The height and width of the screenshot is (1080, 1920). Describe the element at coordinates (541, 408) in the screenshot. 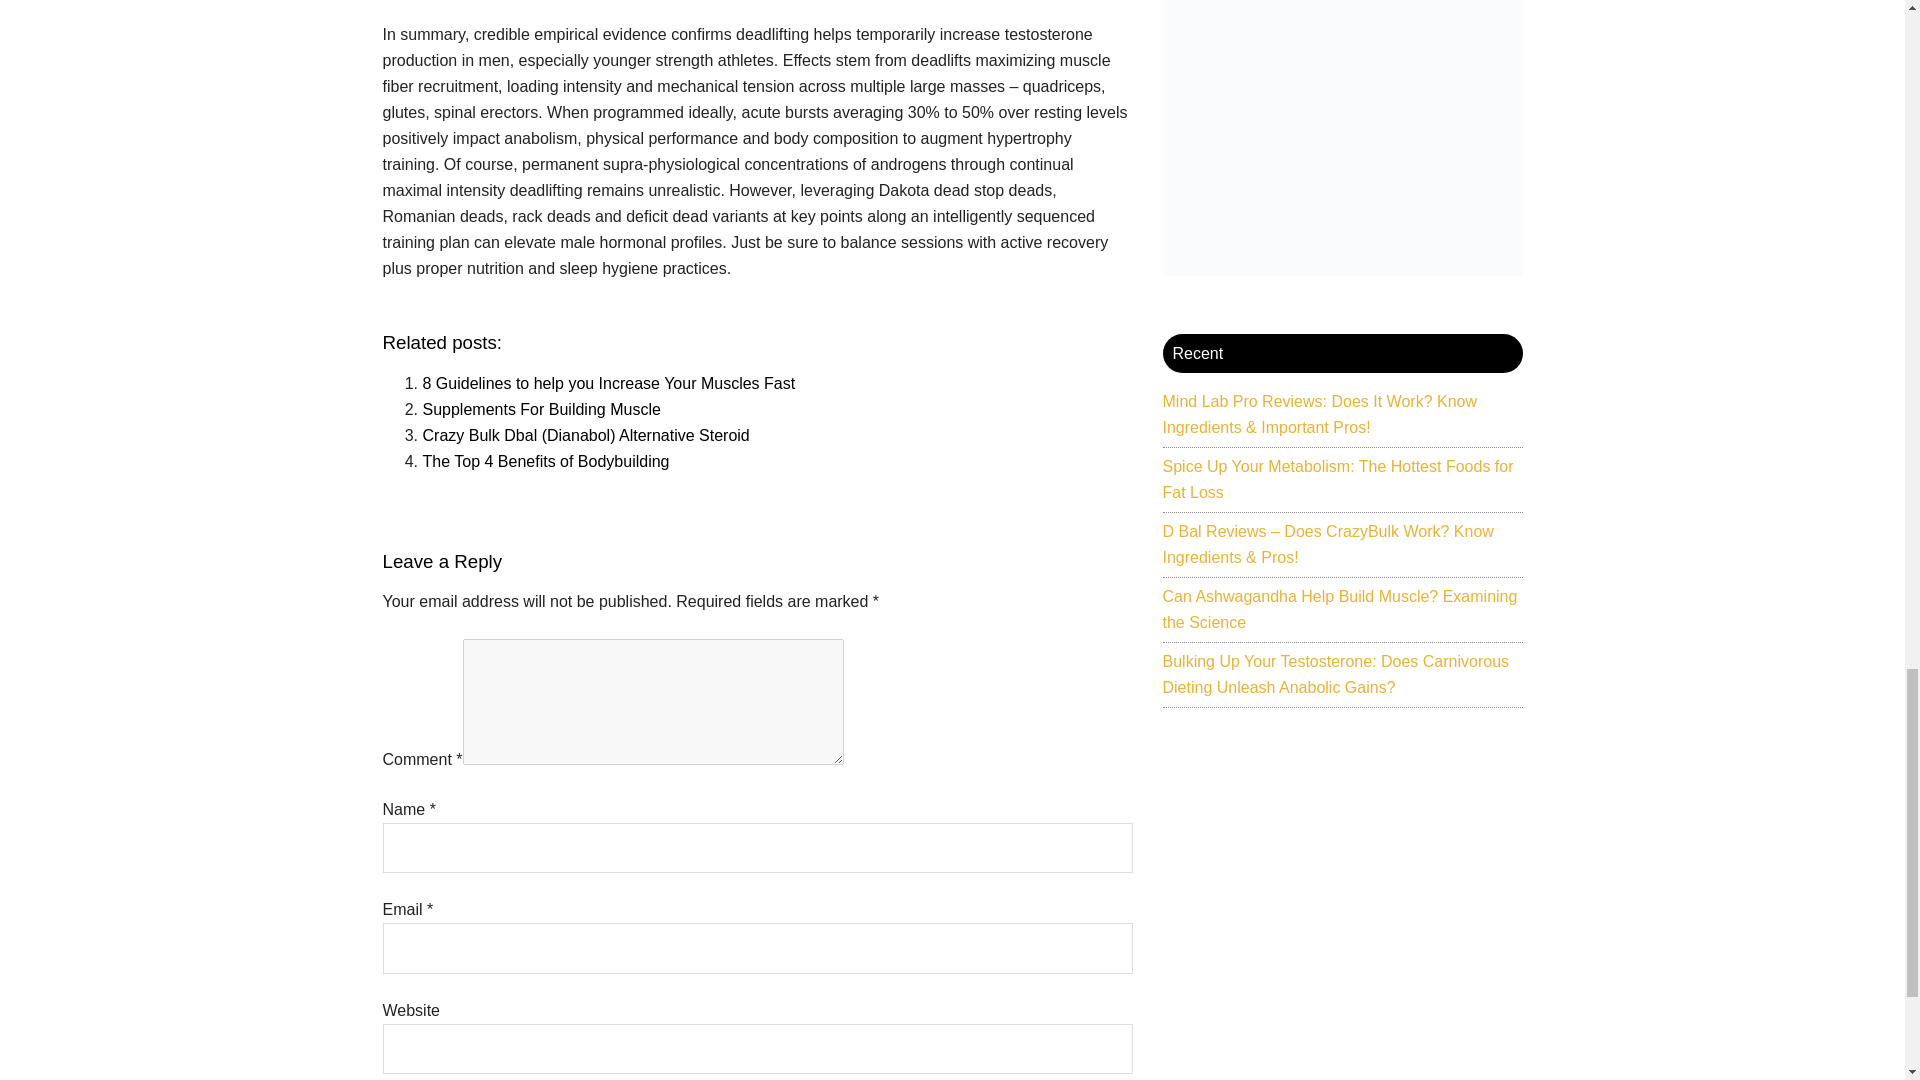

I see `Supplements For Building Muscle` at that location.